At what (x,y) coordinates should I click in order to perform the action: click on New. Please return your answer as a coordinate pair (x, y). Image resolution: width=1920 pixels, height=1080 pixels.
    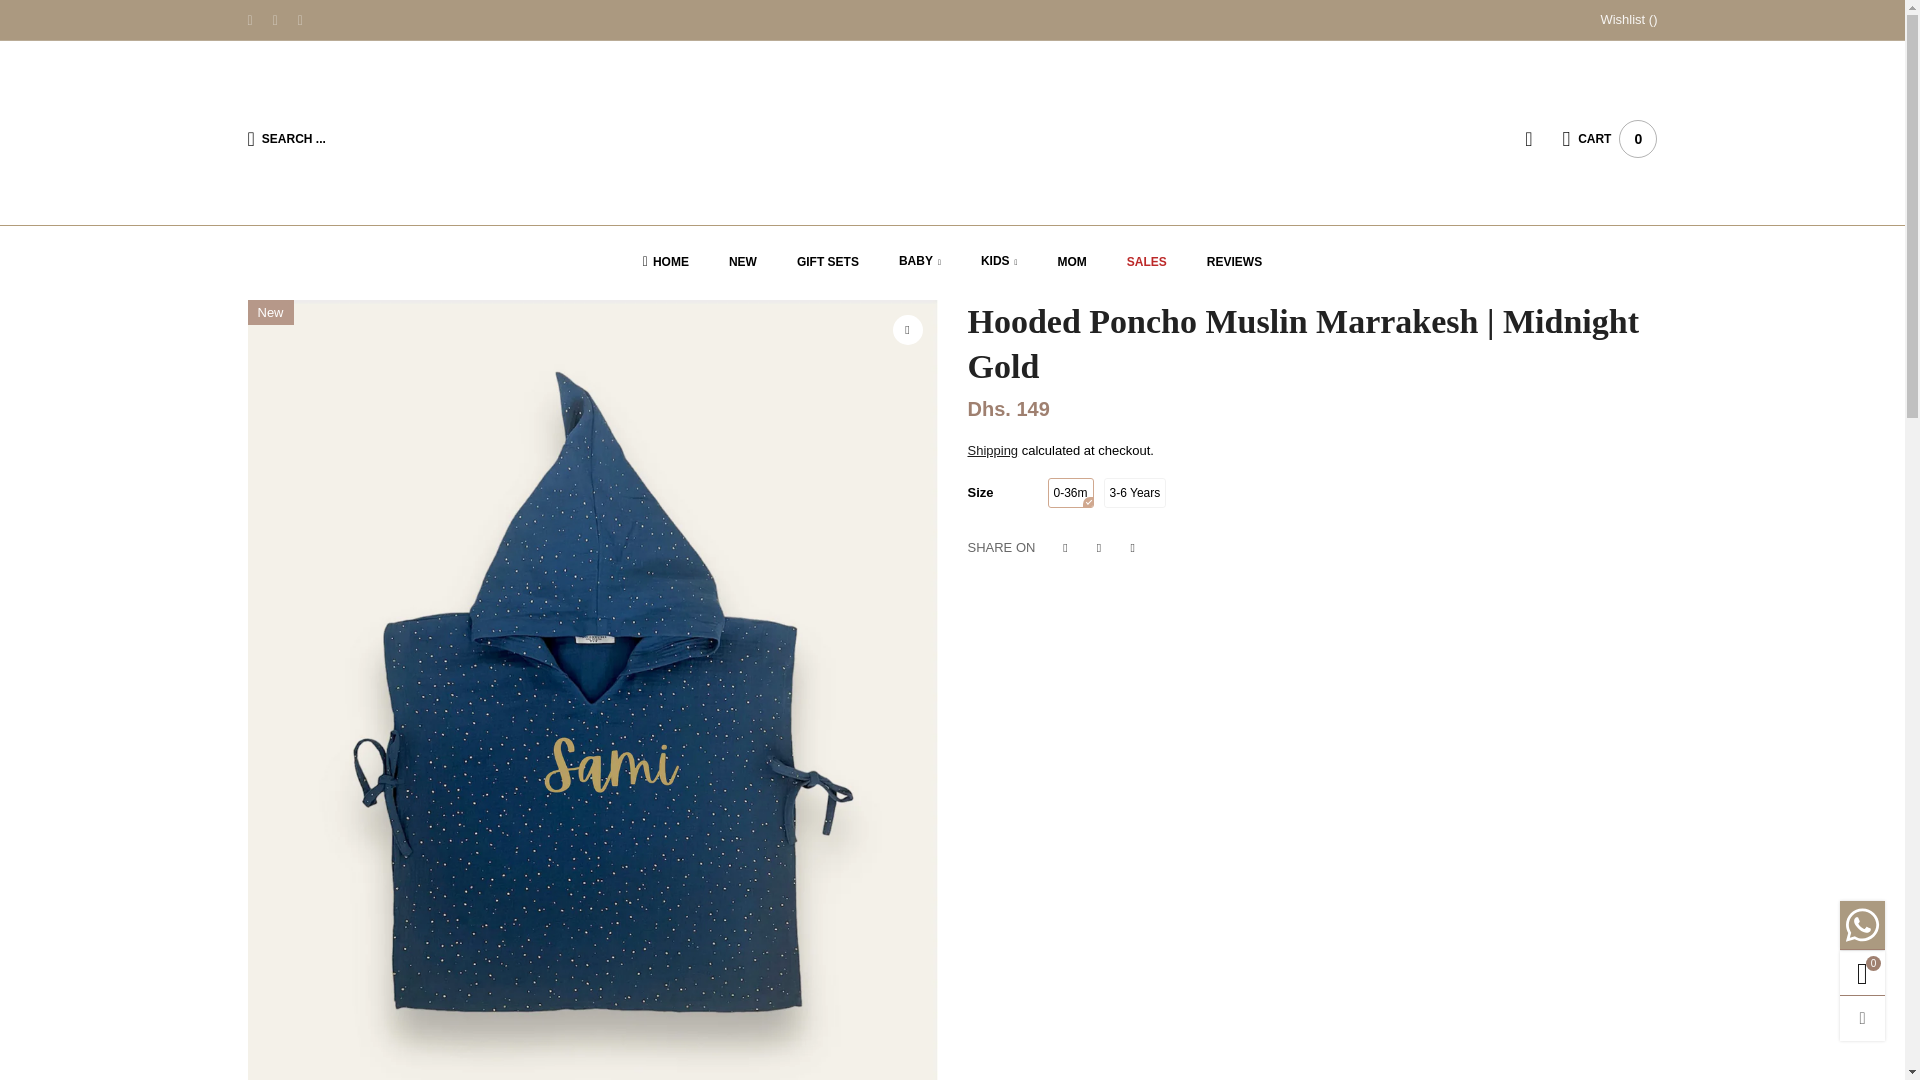
    Looking at the image, I should click on (742, 262).